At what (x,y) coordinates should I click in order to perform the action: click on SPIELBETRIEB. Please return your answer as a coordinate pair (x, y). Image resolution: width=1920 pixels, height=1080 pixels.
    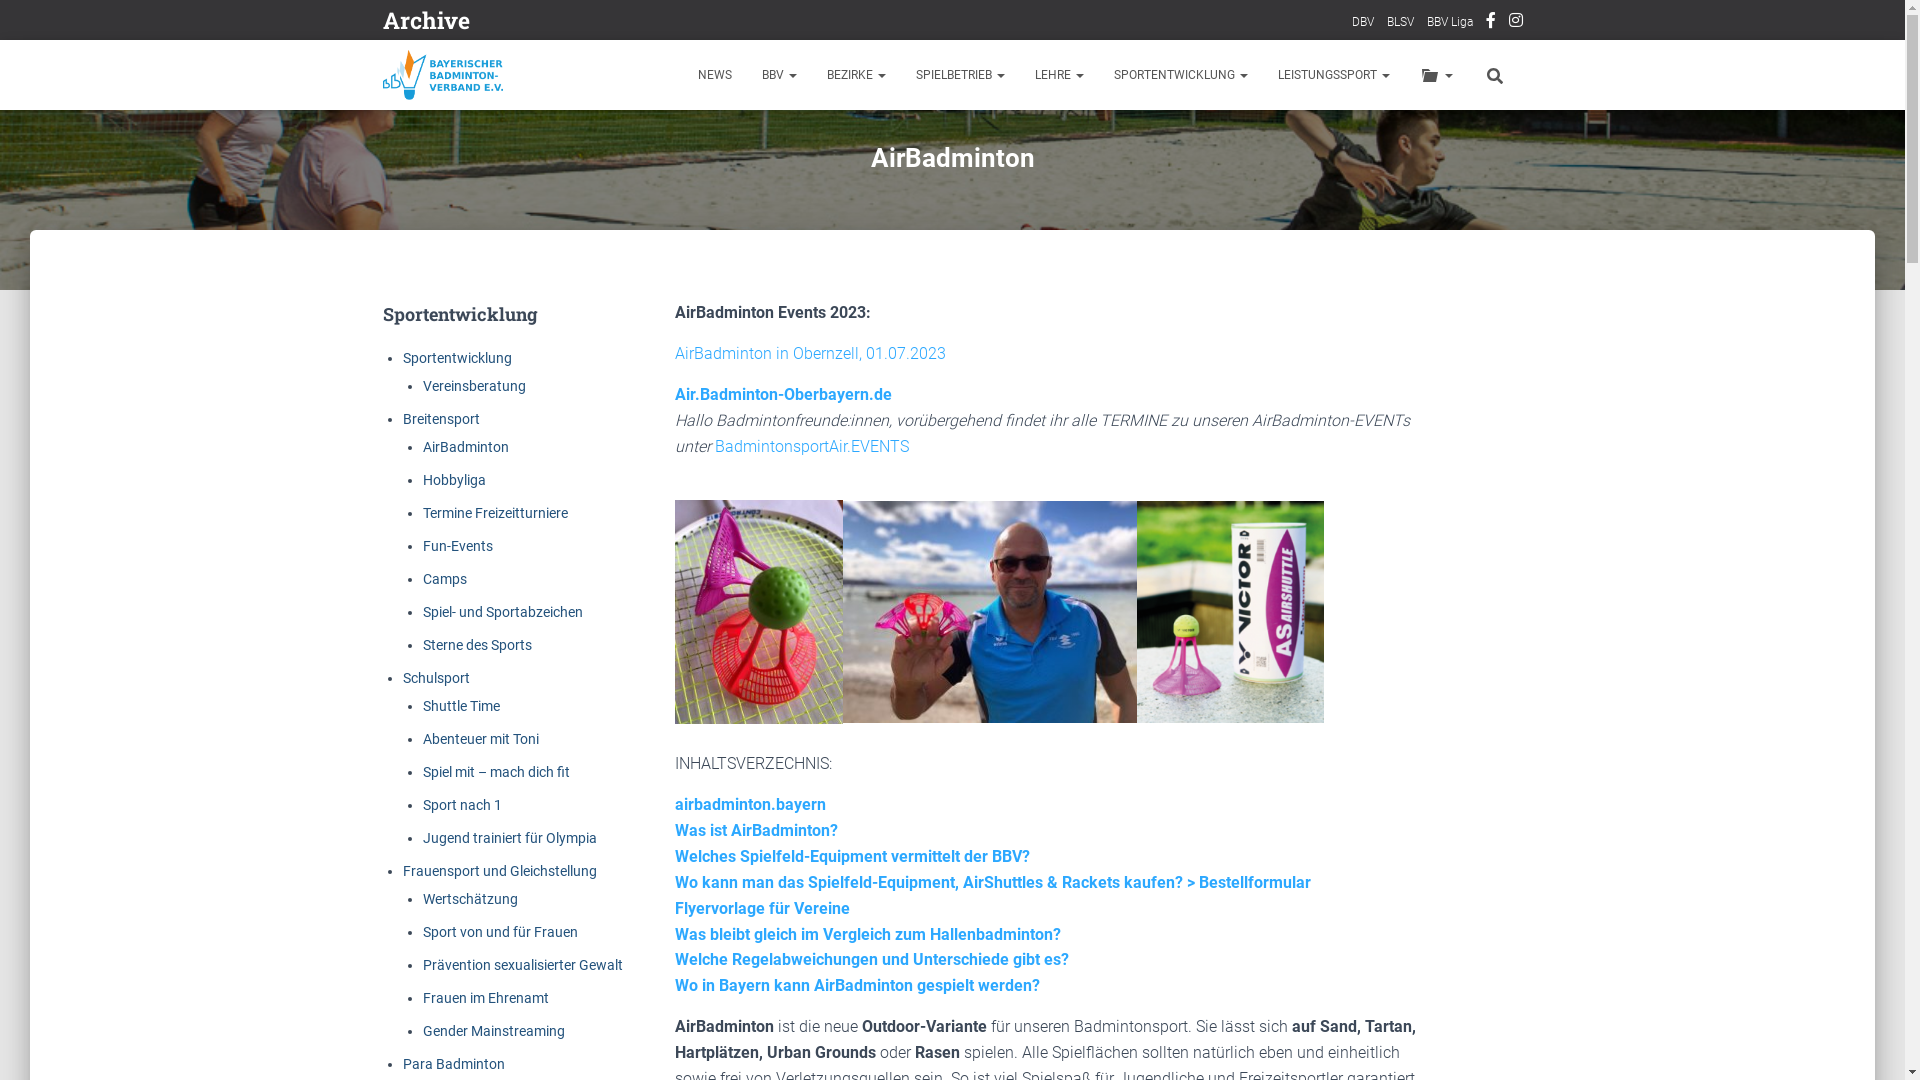
    Looking at the image, I should click on (960, 75).